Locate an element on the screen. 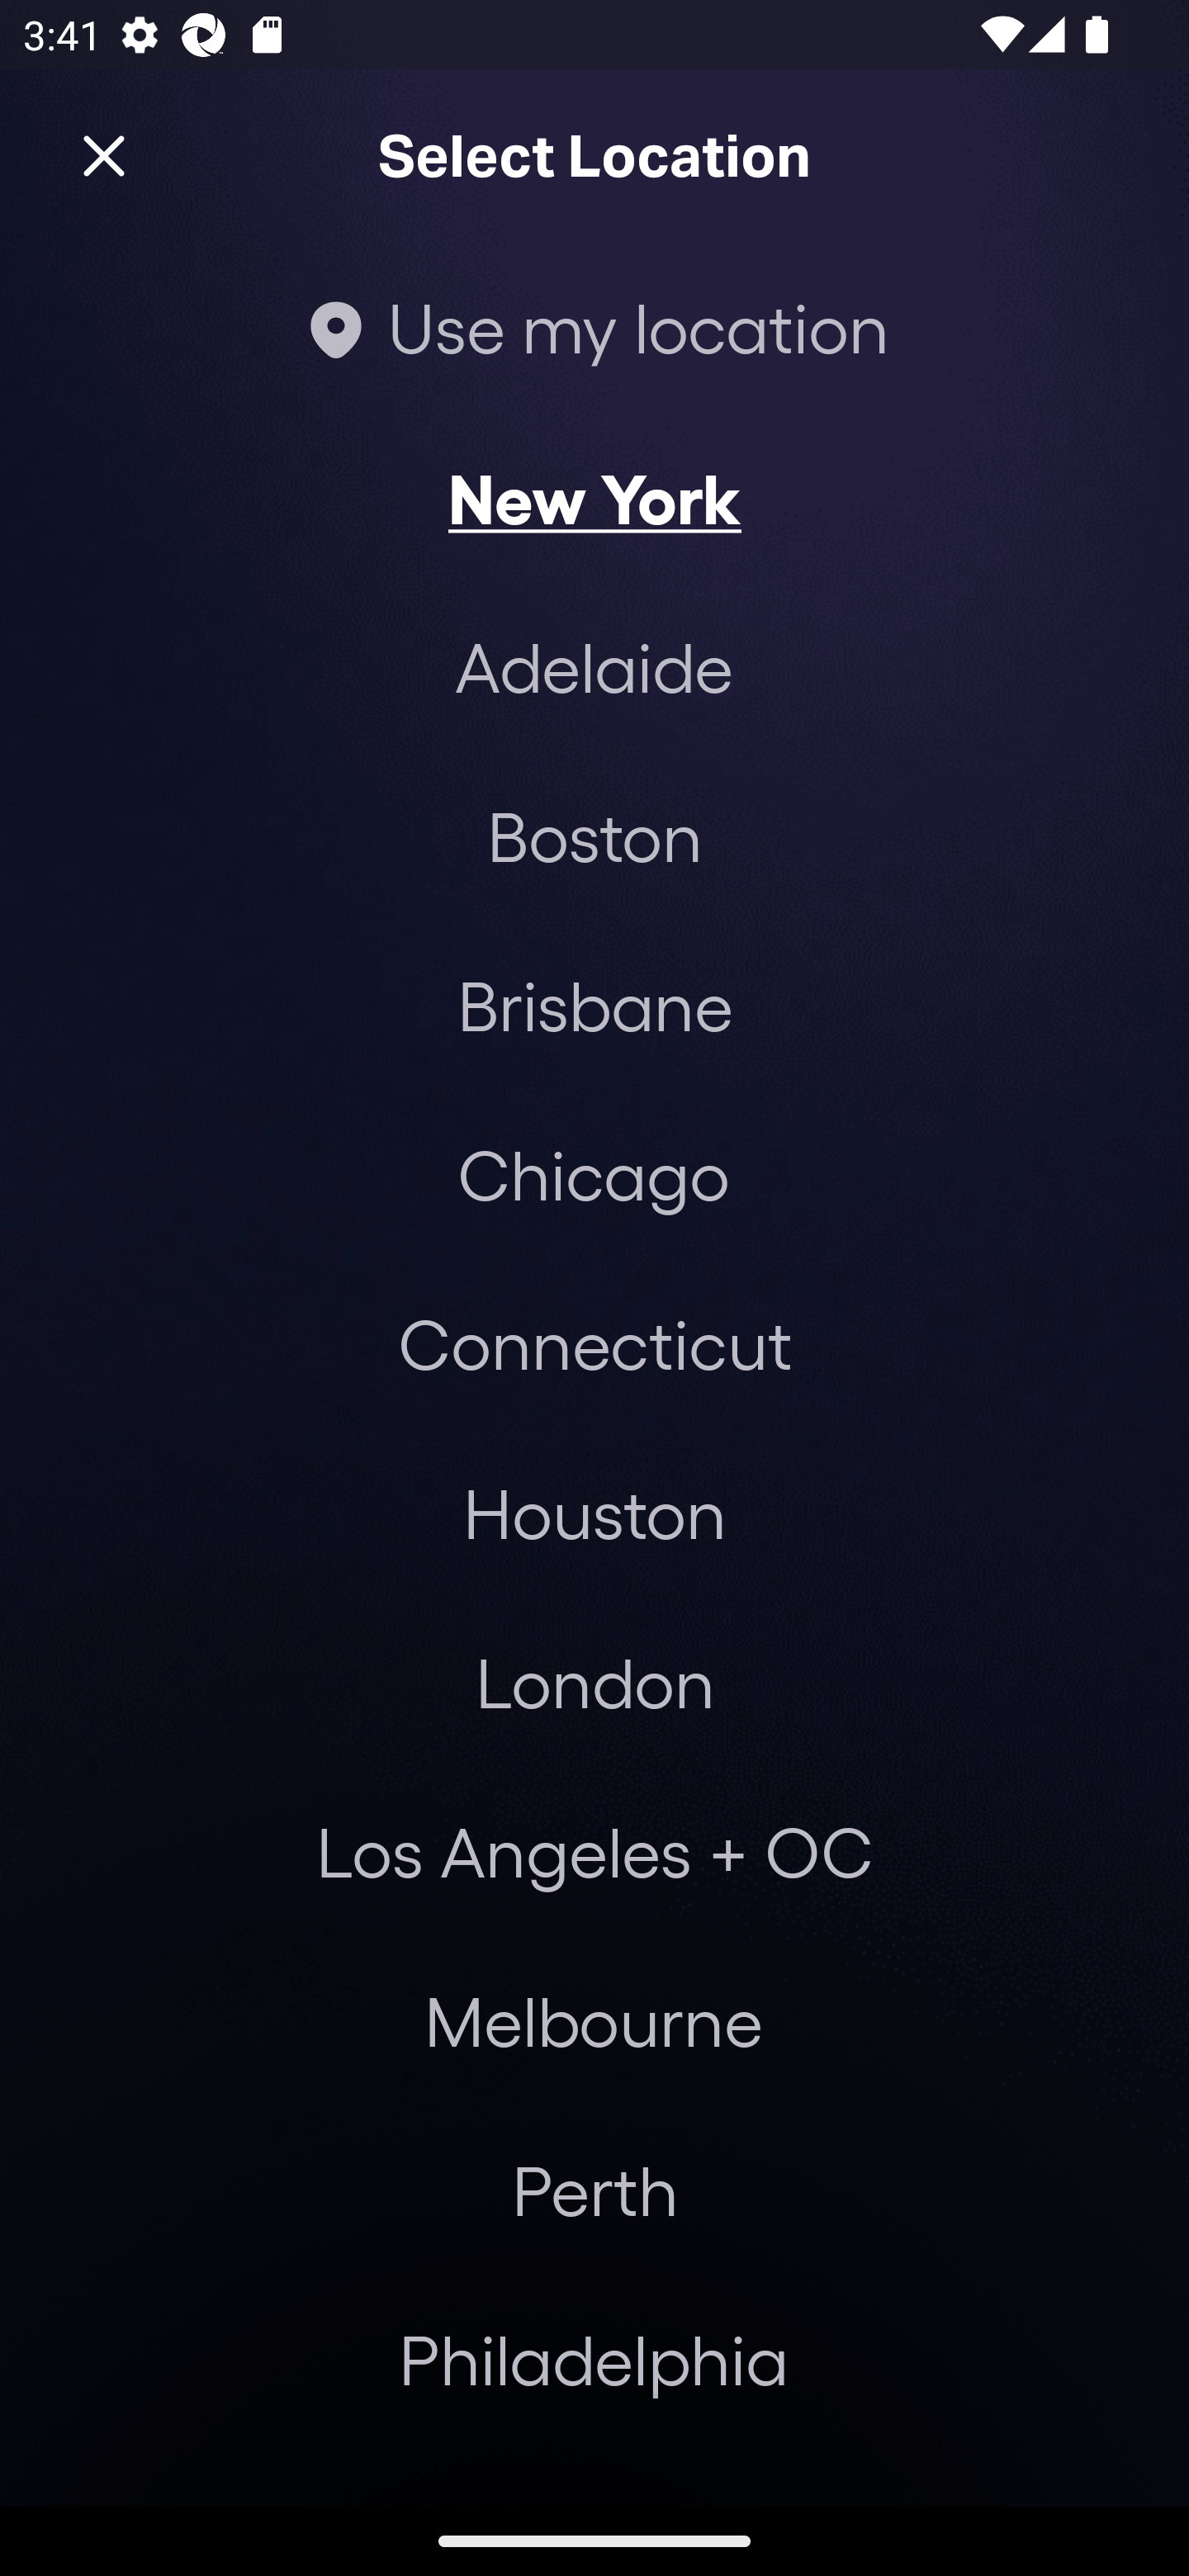 The height and width of the screenshot is (2576, 1189). Connecticut is located at coordinates (594, 1342).